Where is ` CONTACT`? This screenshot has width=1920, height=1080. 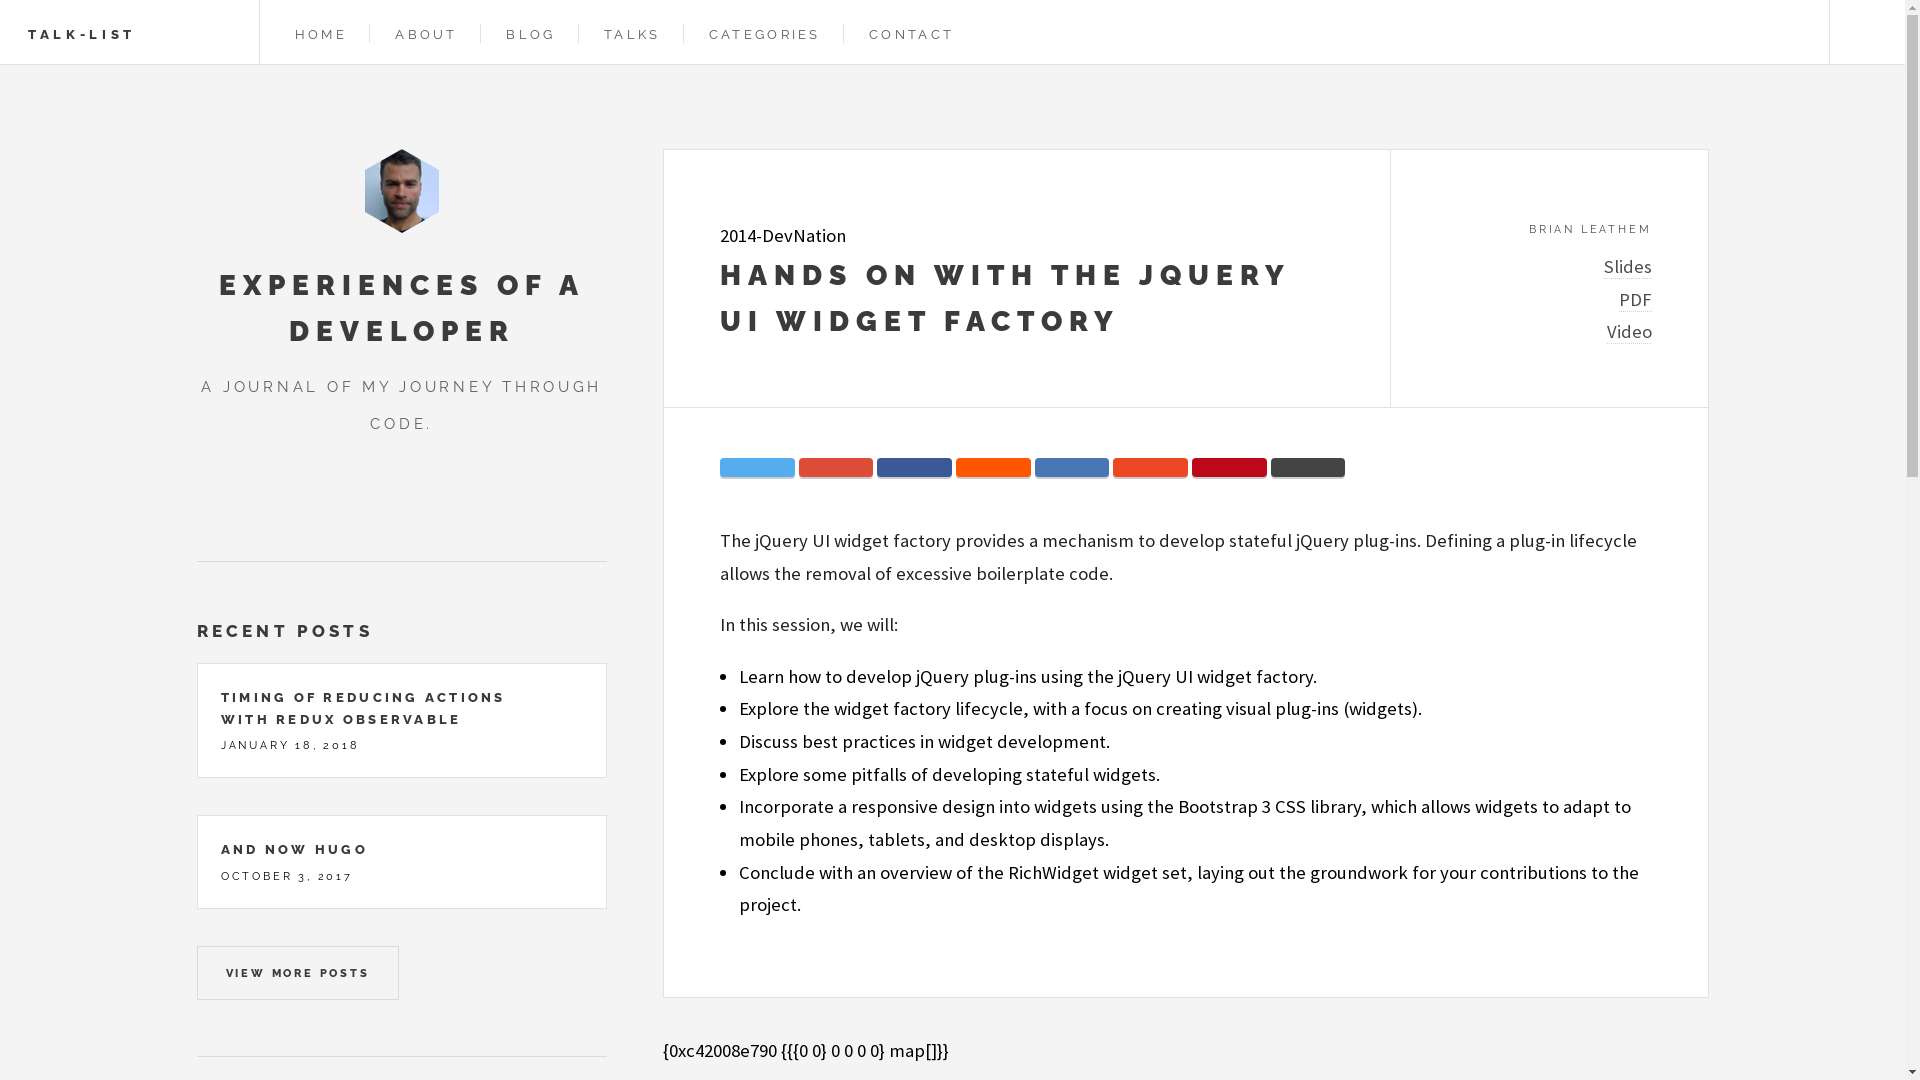  CONTACT is located at coordinates (908, 34).